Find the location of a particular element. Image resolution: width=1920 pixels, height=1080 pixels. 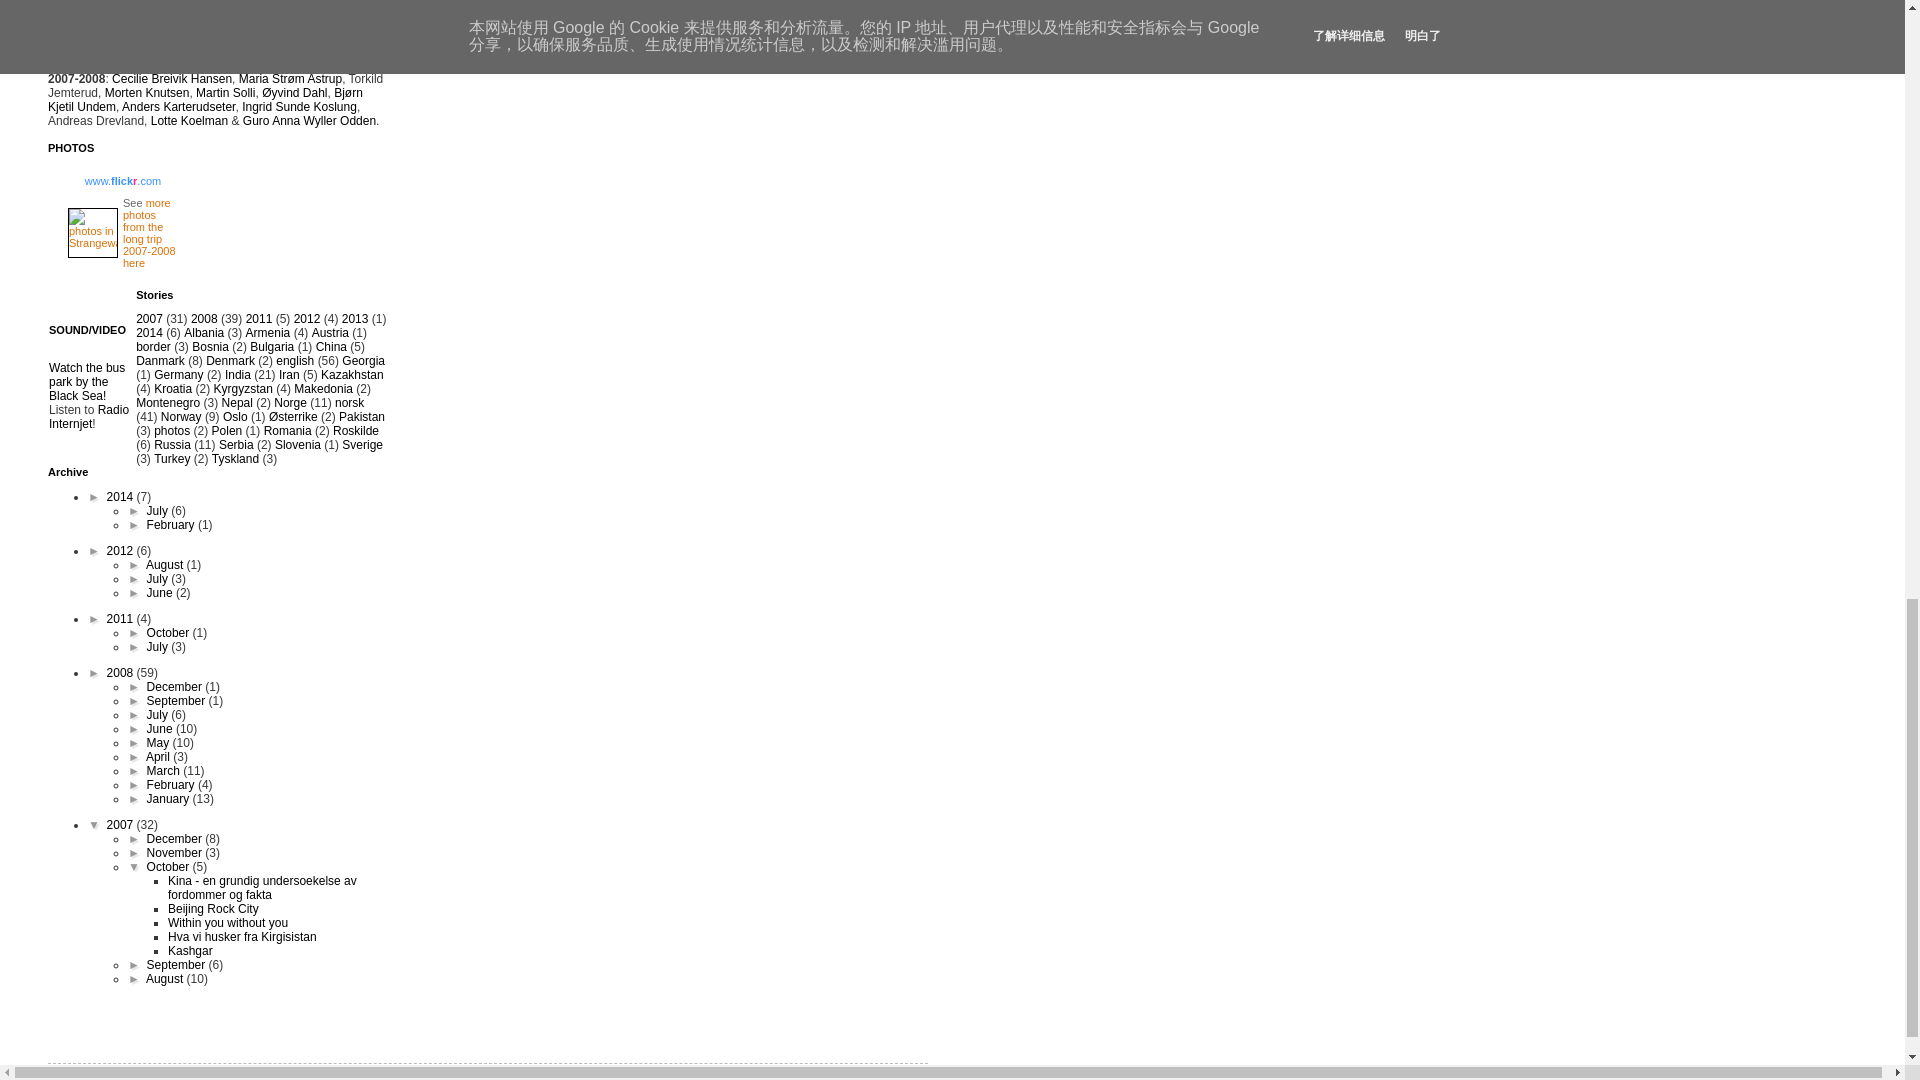

Anders Karterudseter is located at coordinates (178, 107).